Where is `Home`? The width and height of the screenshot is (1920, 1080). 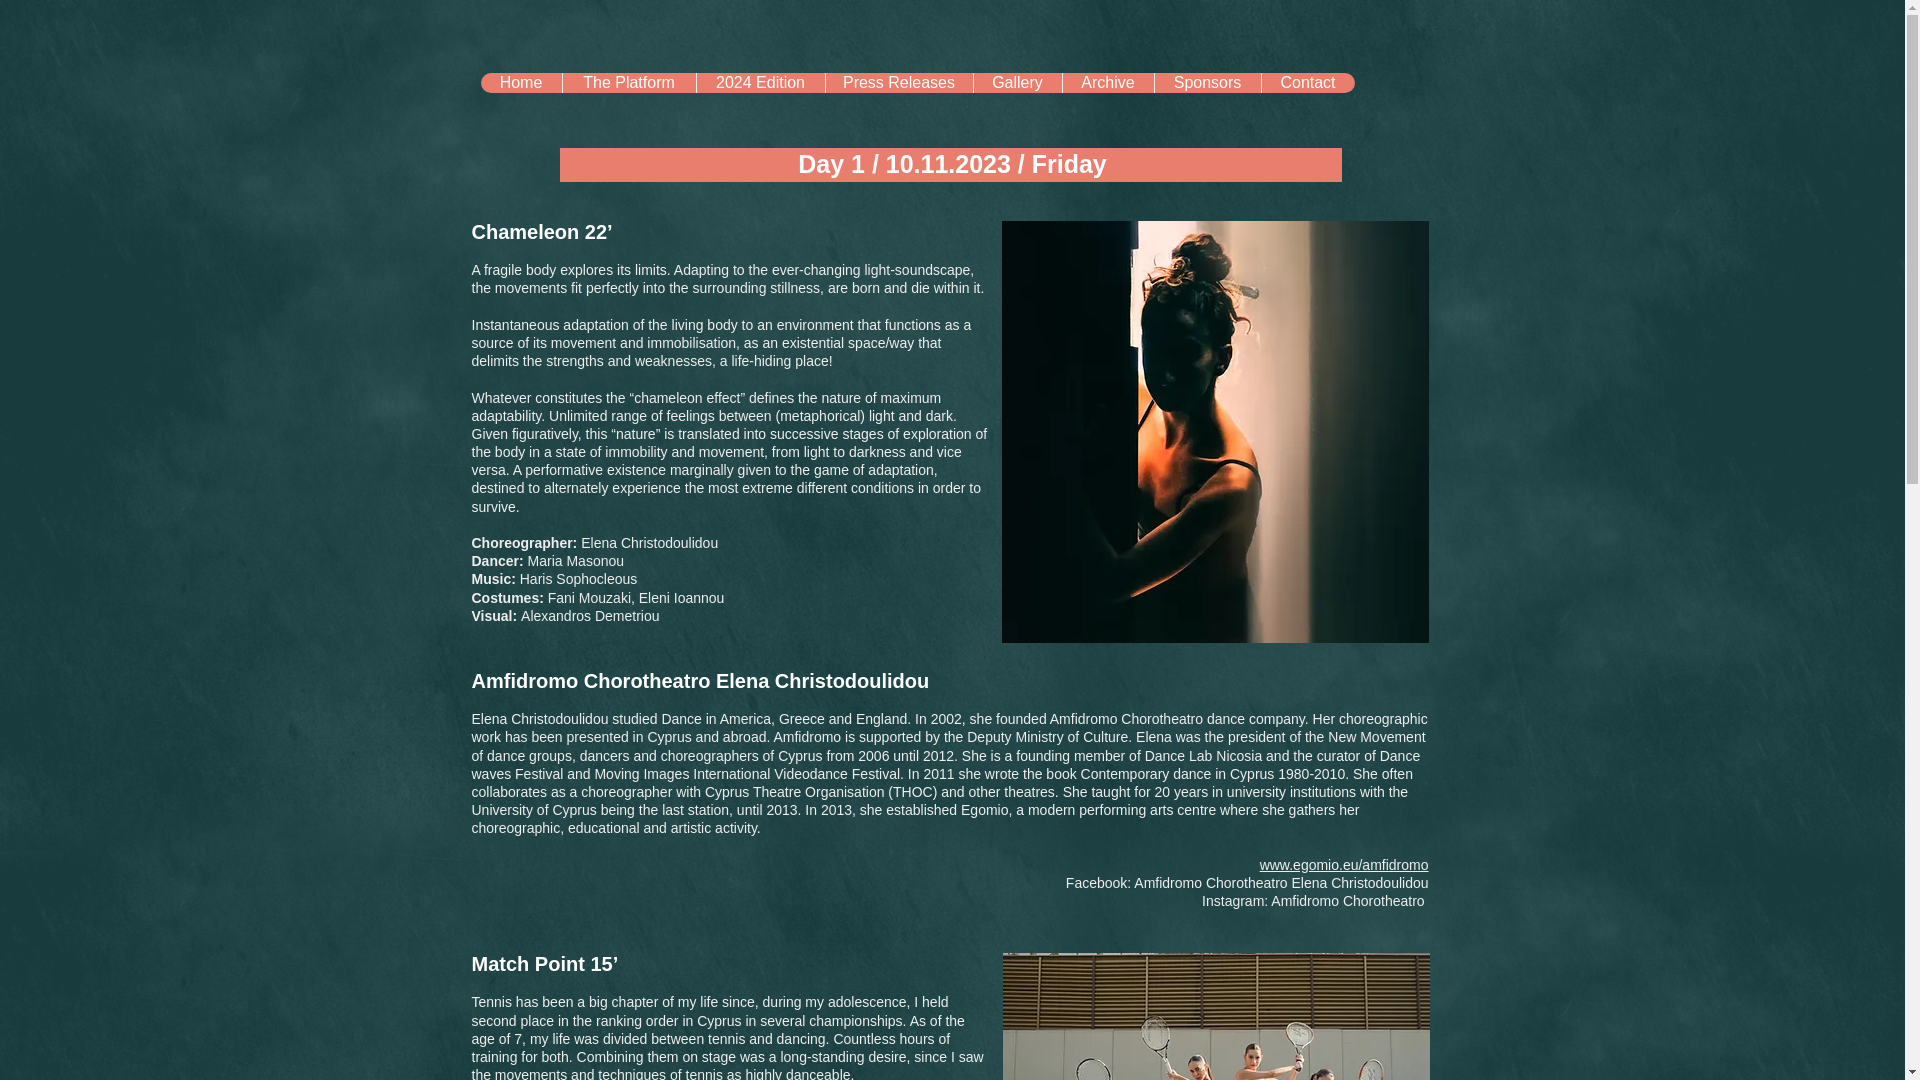
Home is located at coordinates (520, 82).